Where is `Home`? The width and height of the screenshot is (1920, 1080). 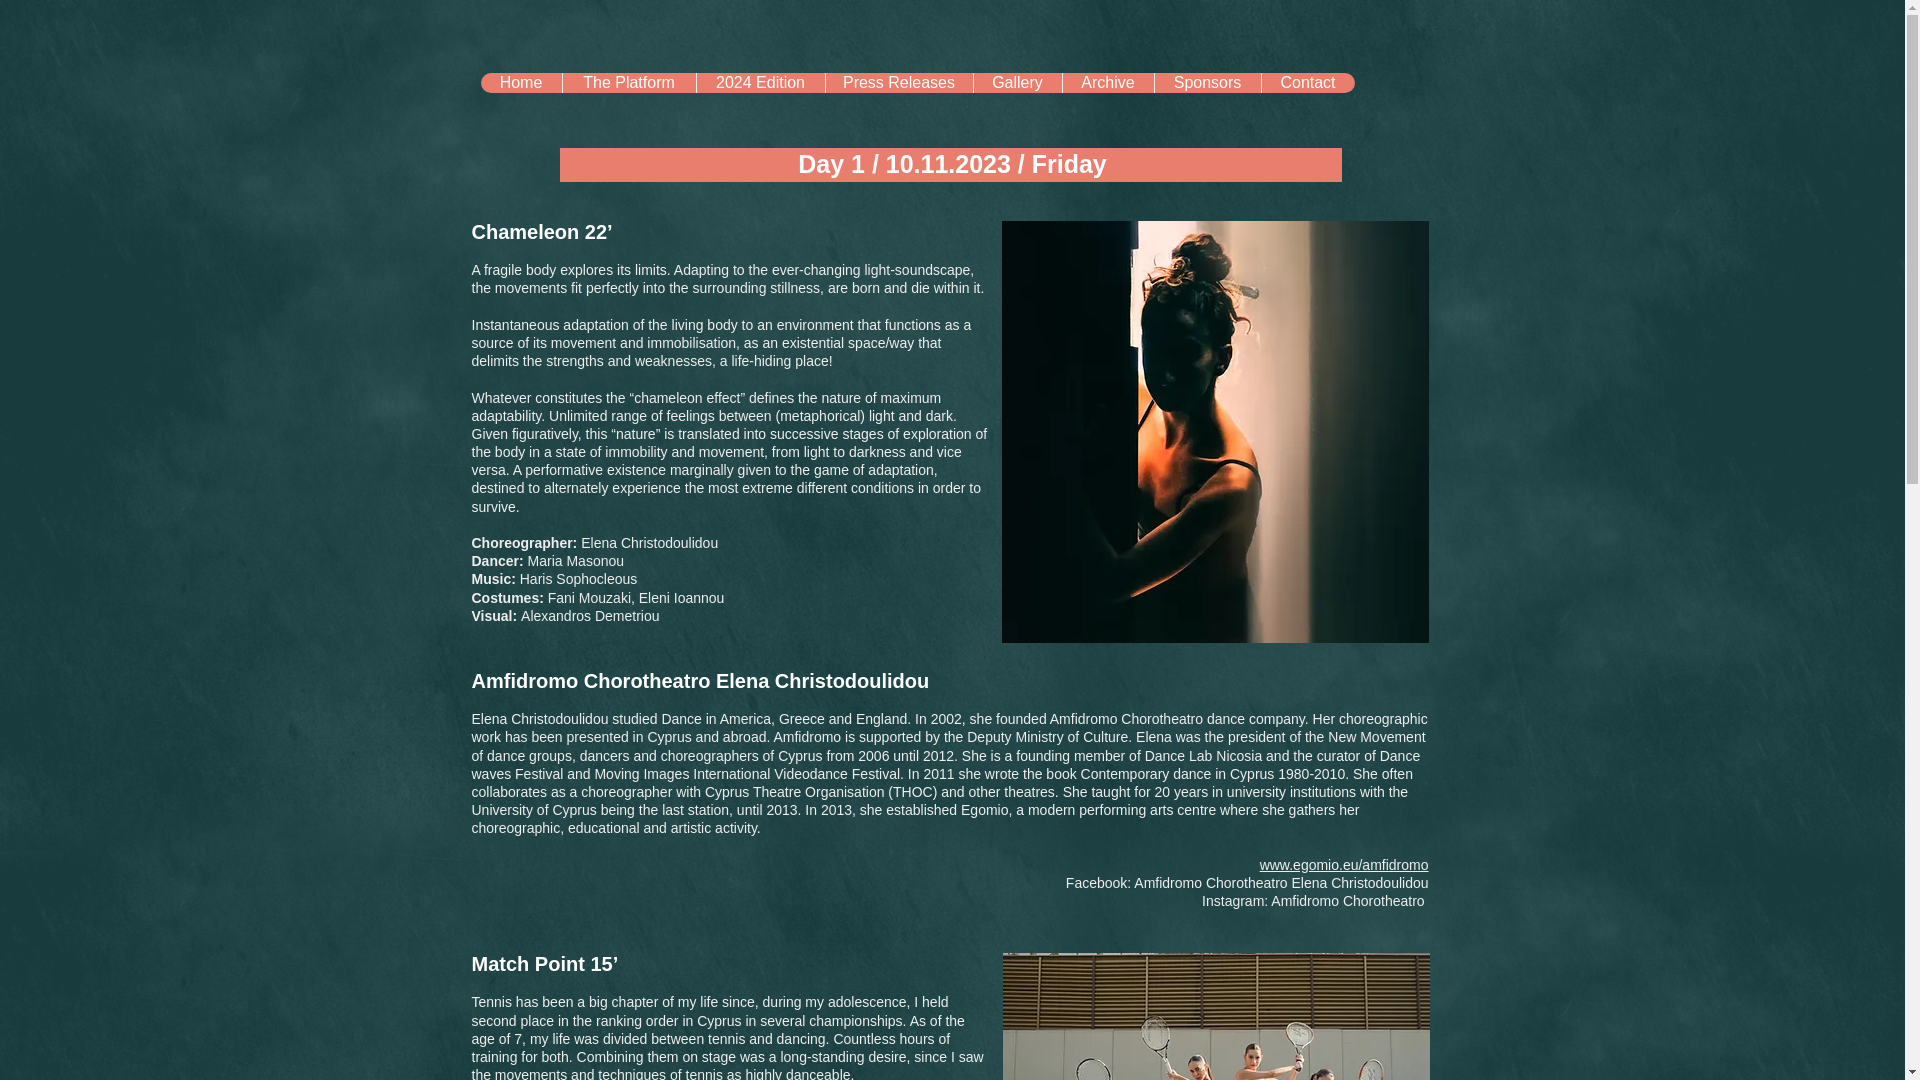
Home is located at coordinates (520, 82).